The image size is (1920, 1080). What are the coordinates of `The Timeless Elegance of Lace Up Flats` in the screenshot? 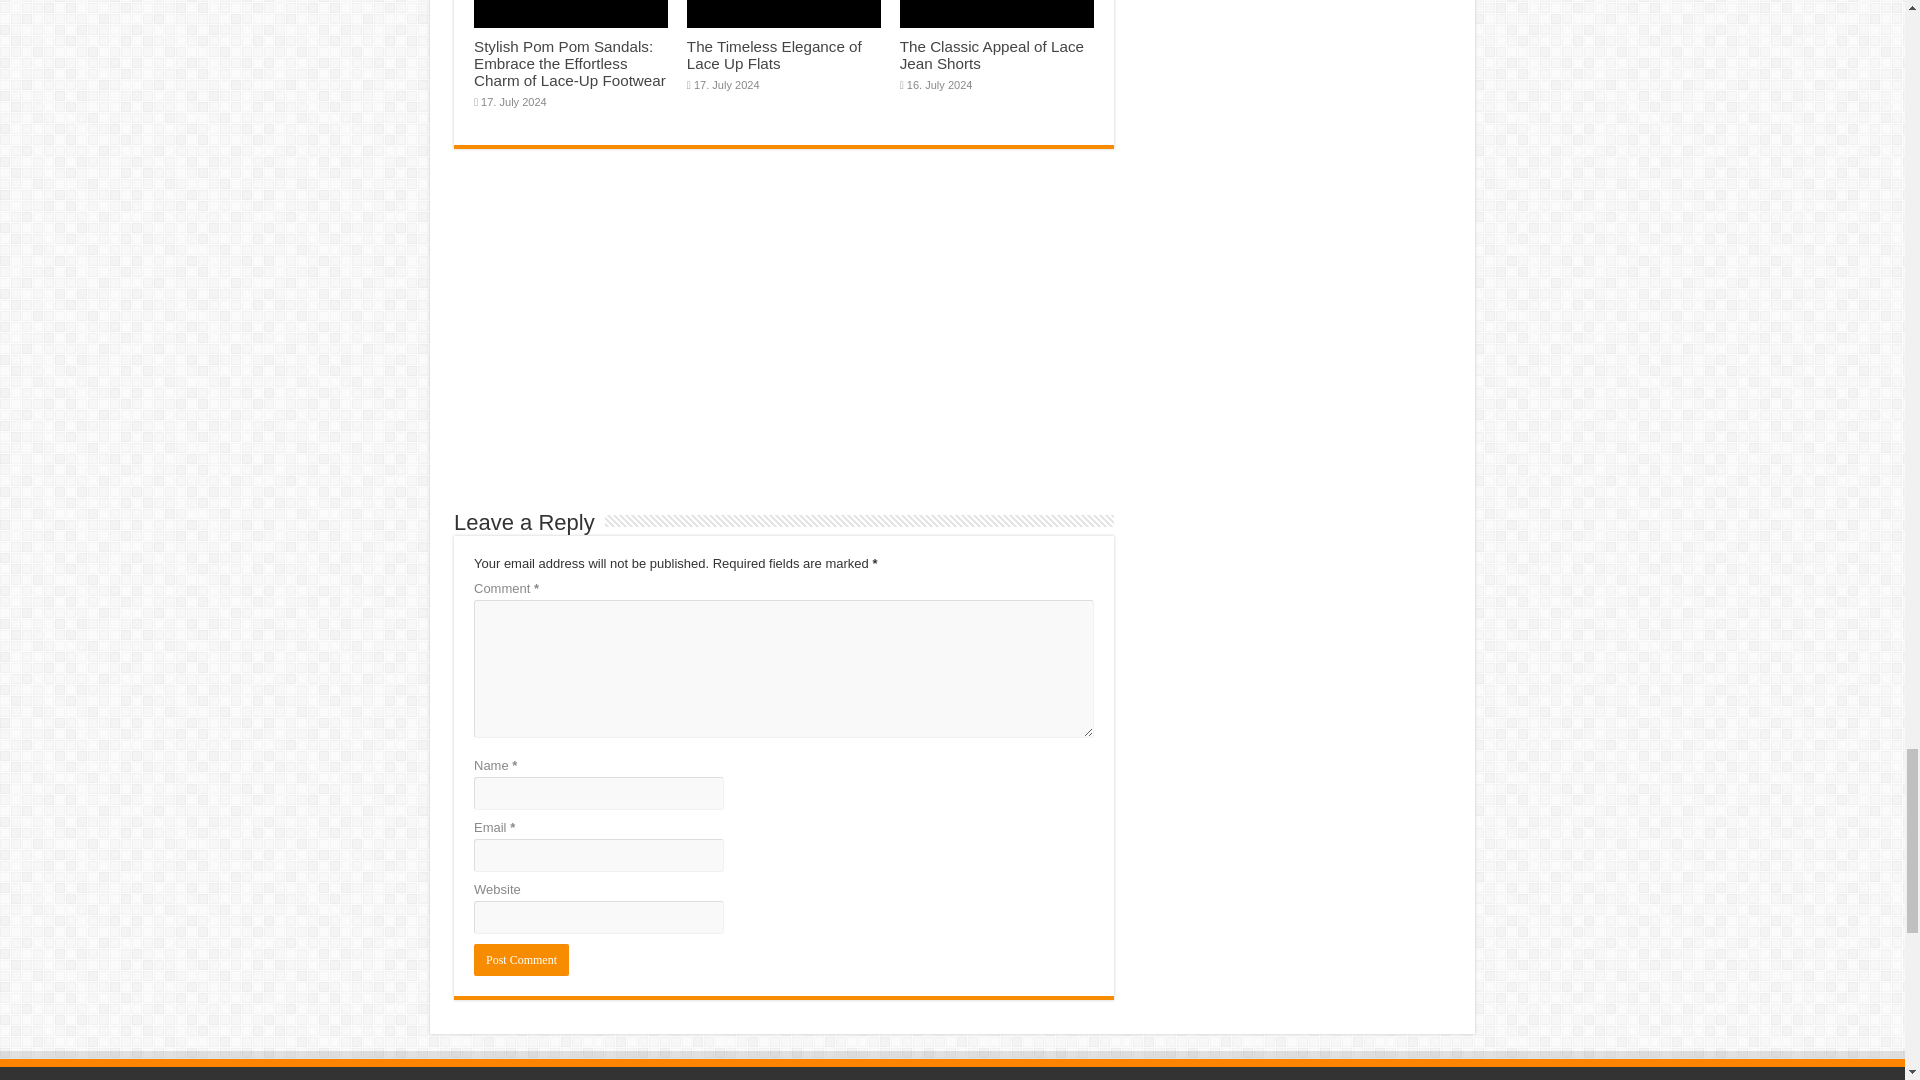 It's located at (774, 54).